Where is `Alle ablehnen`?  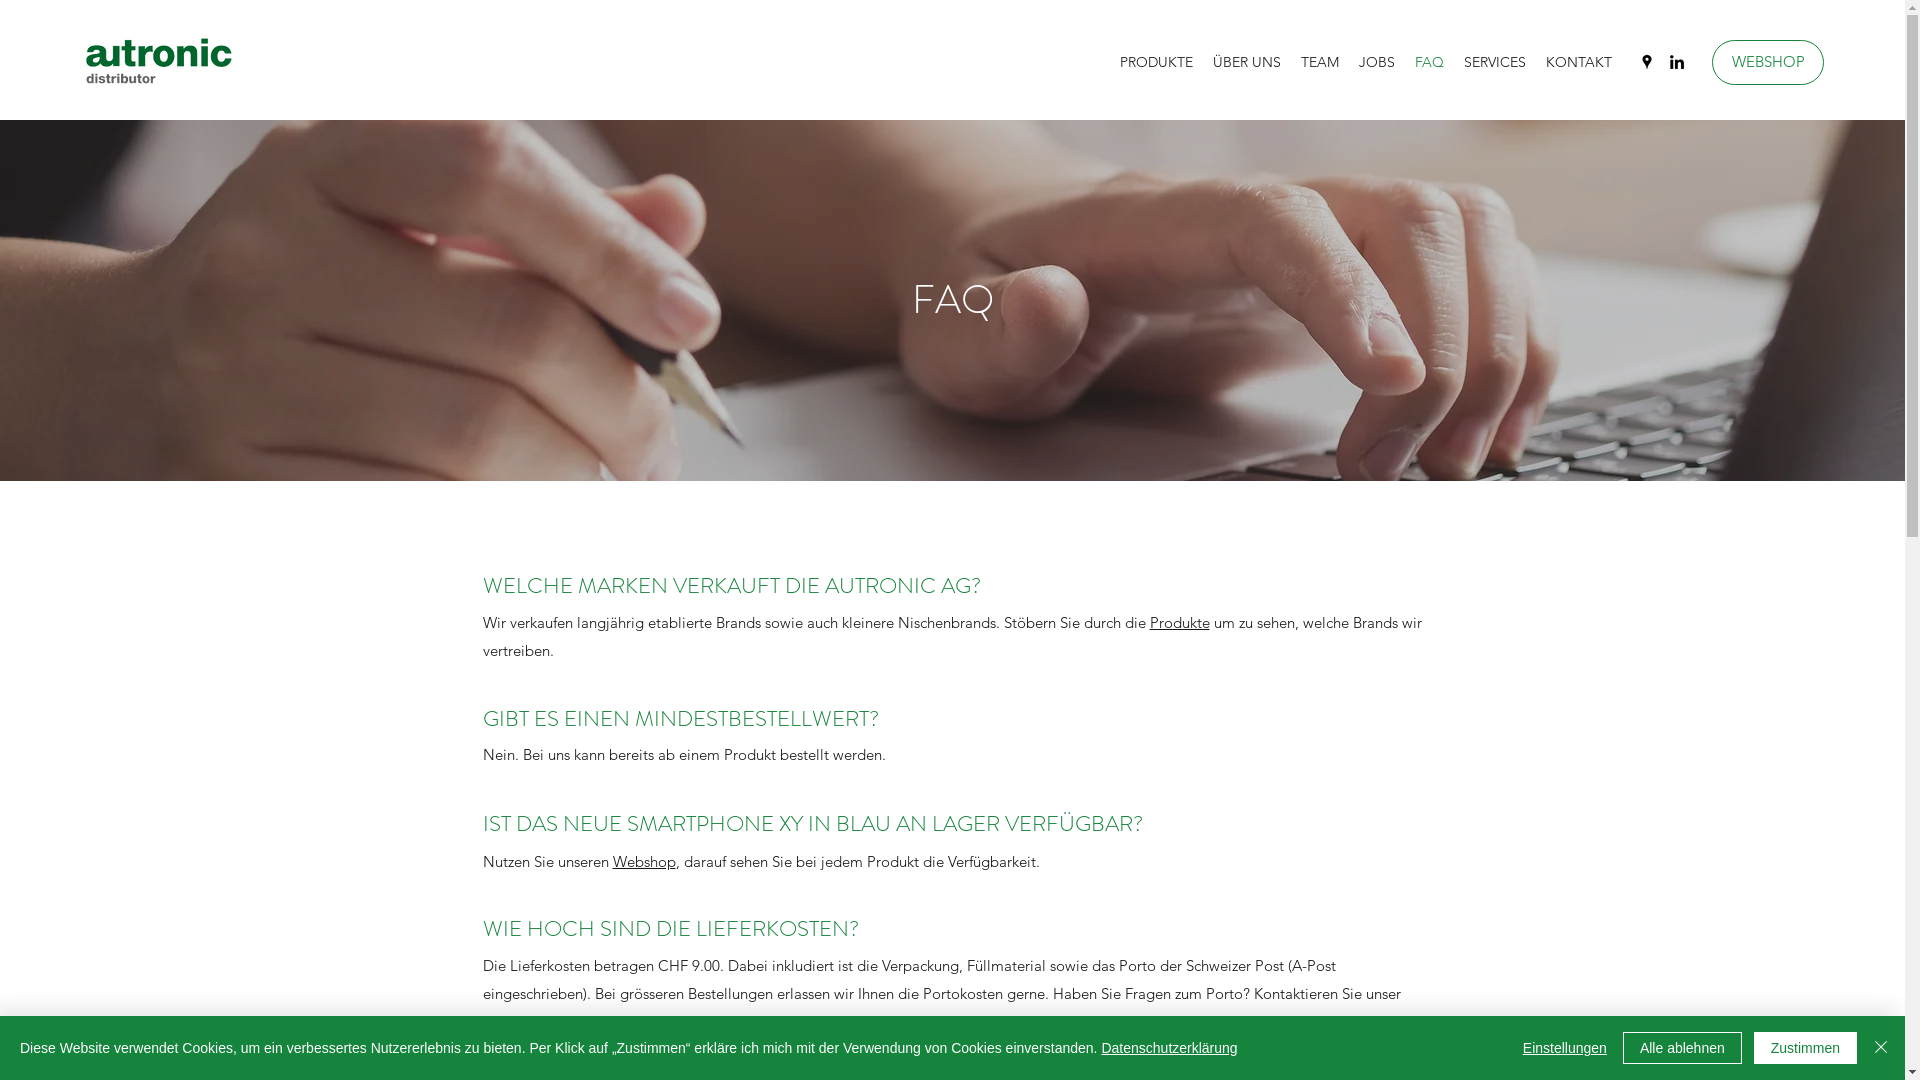 Alle ablehnen is located at coordinates (1682, 1048).